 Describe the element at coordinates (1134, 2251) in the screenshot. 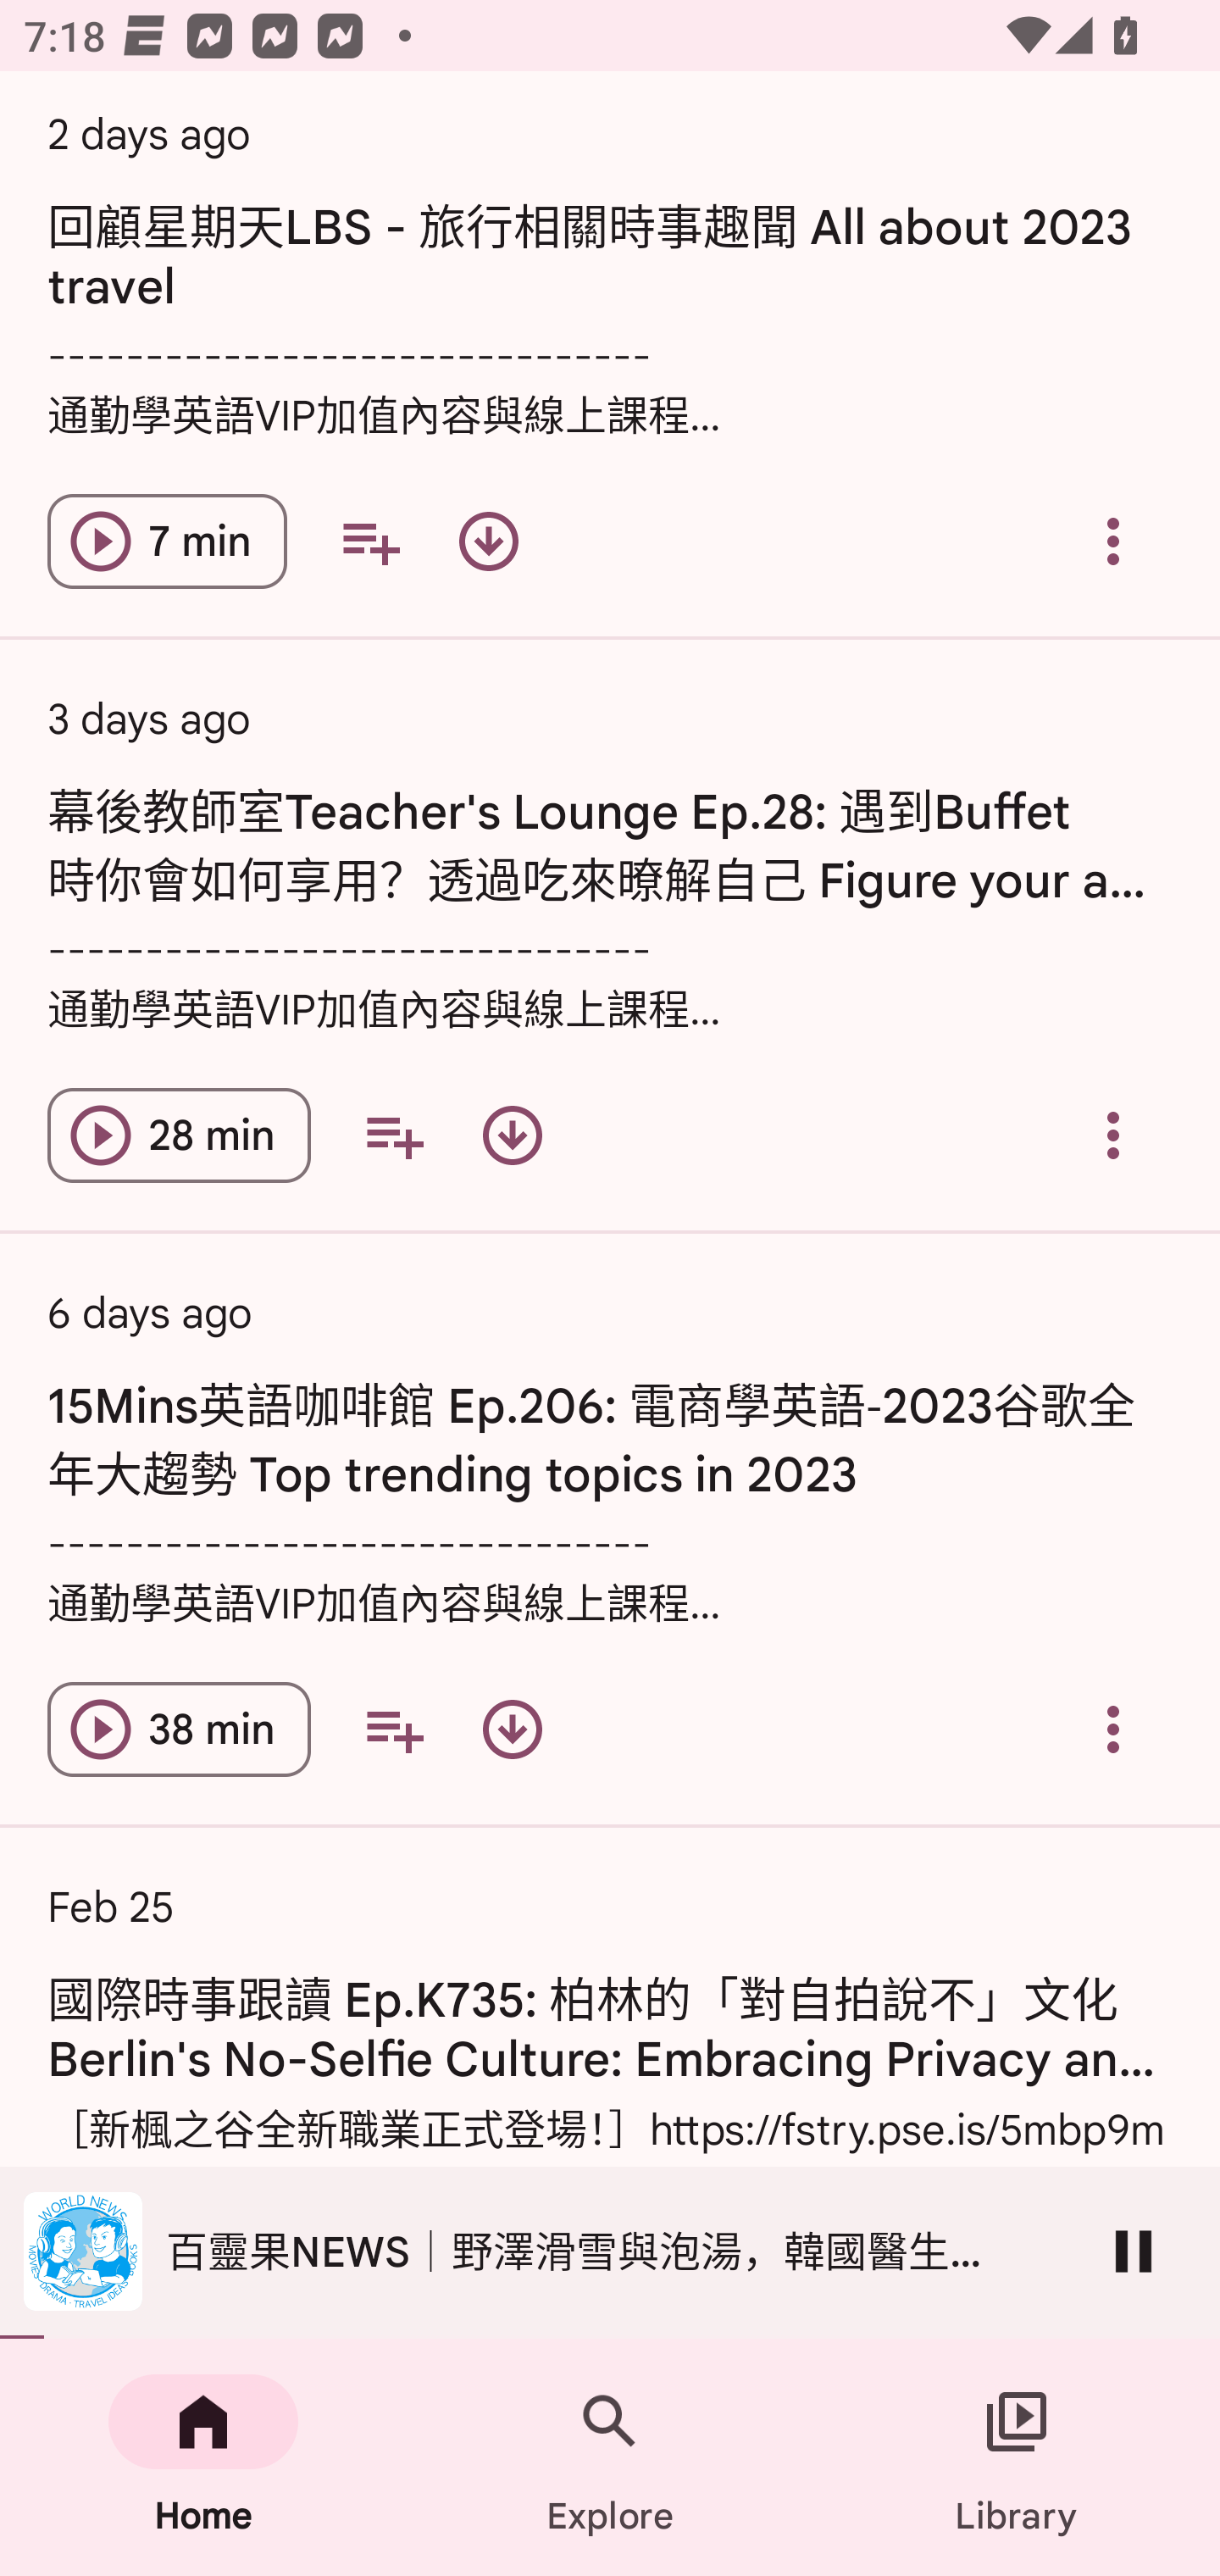

I see `Pause` at that location.